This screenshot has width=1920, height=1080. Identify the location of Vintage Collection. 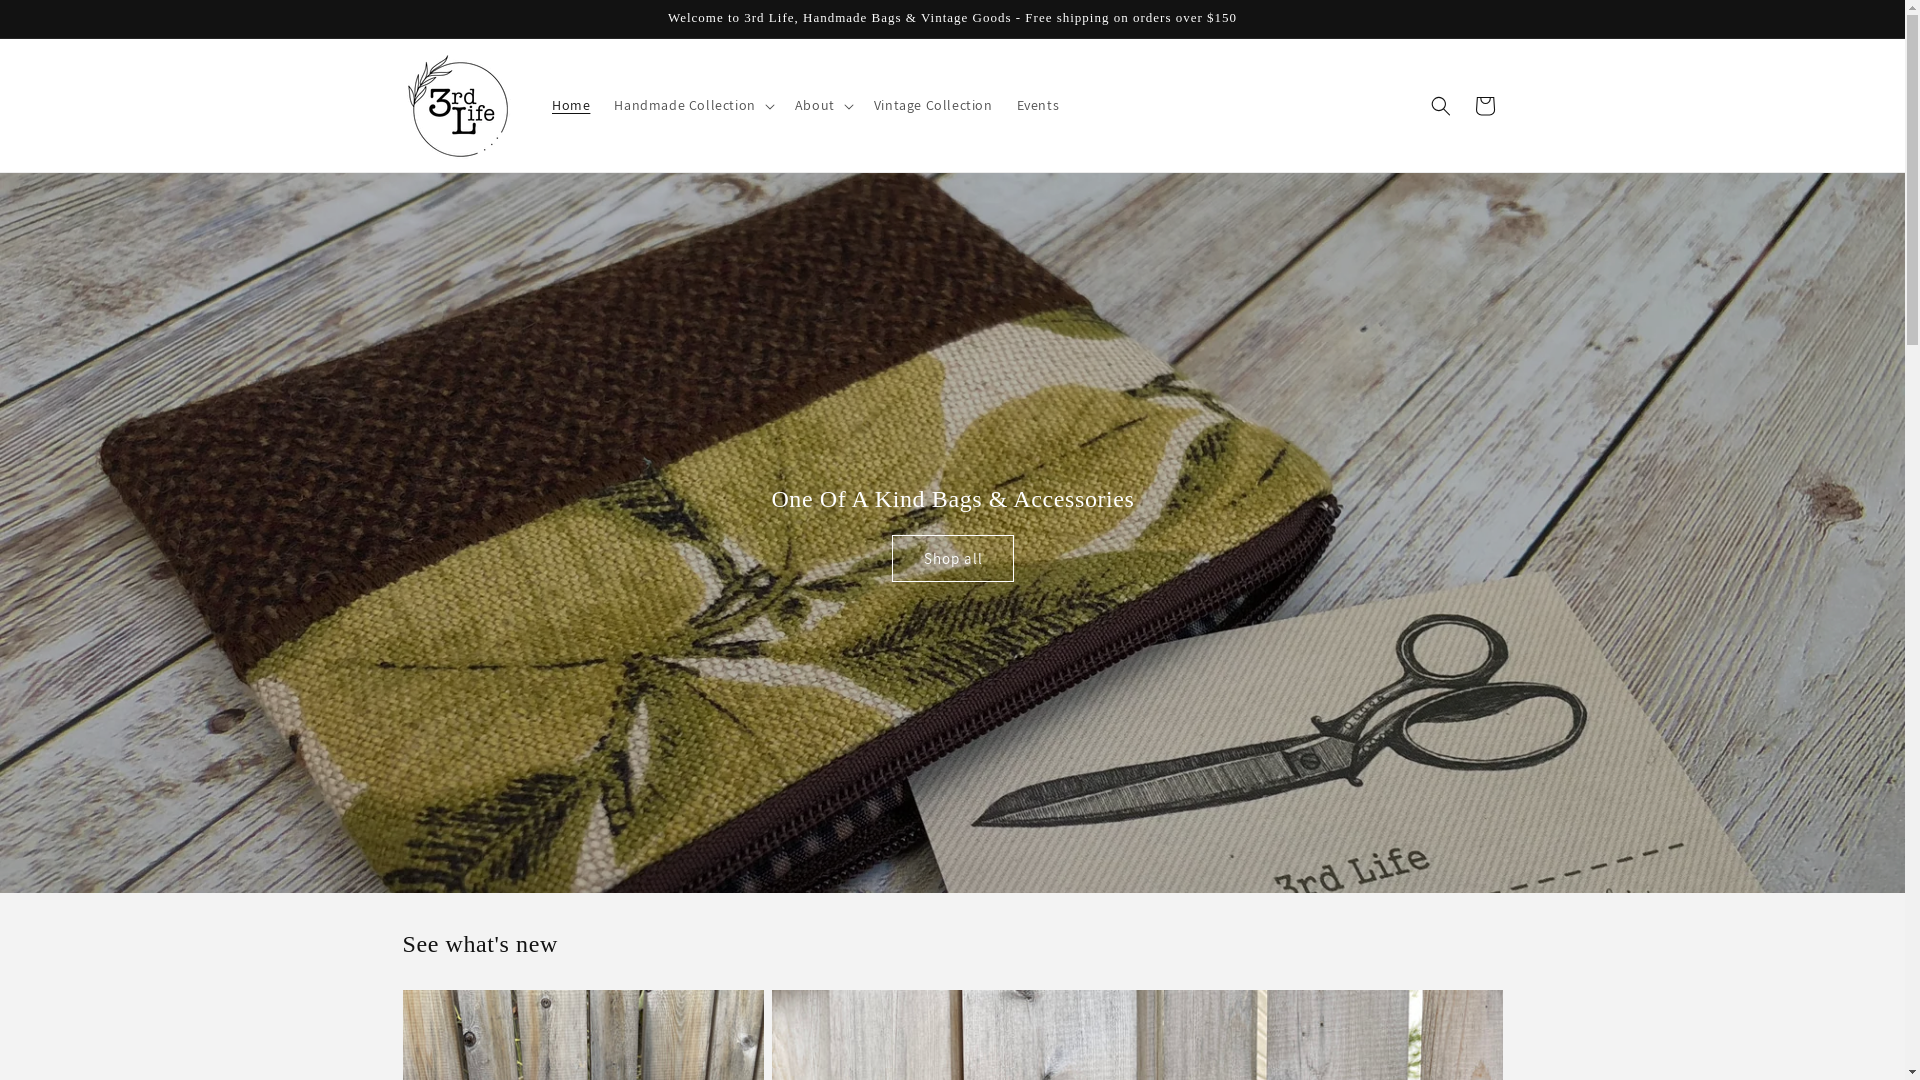
(934, 105).